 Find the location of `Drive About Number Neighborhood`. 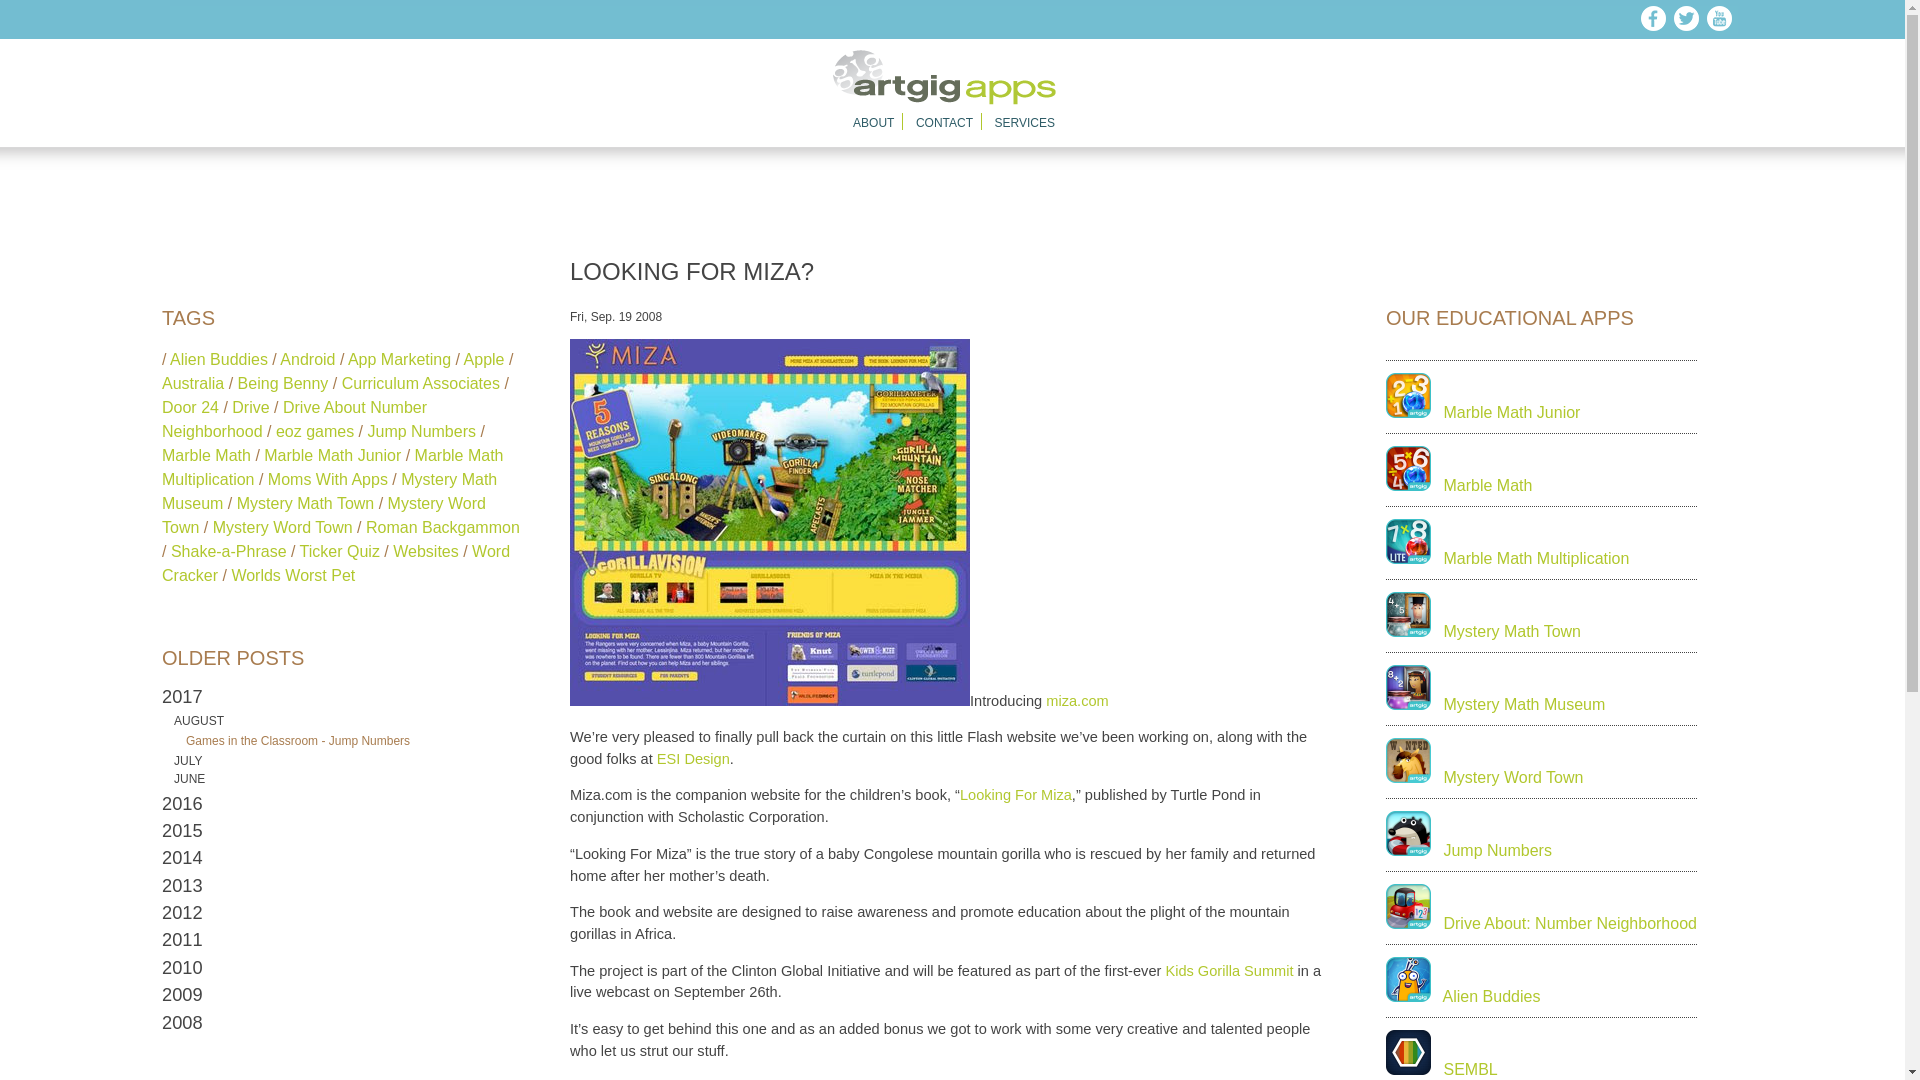

Drive About Number Neighborhood is located at coordinates (294, 418).